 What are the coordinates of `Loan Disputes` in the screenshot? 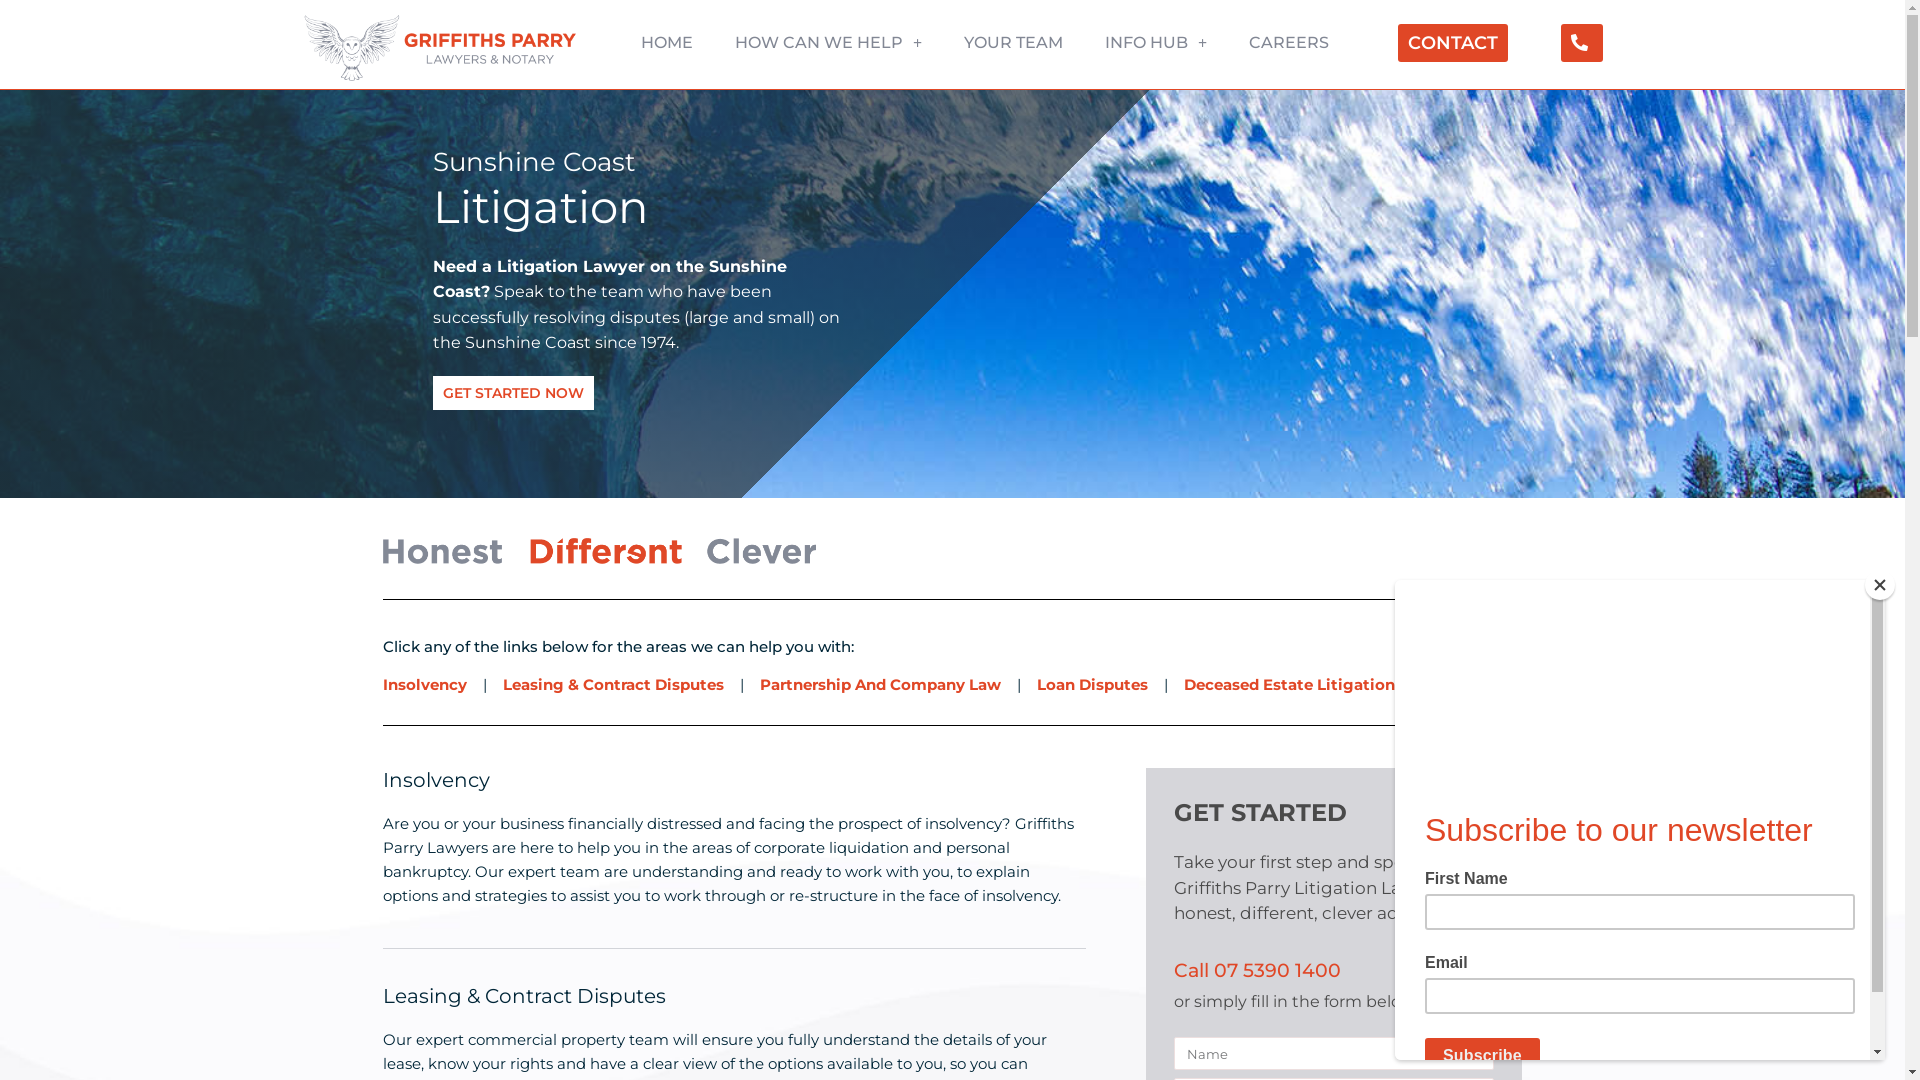 It's located at (1094, 684).